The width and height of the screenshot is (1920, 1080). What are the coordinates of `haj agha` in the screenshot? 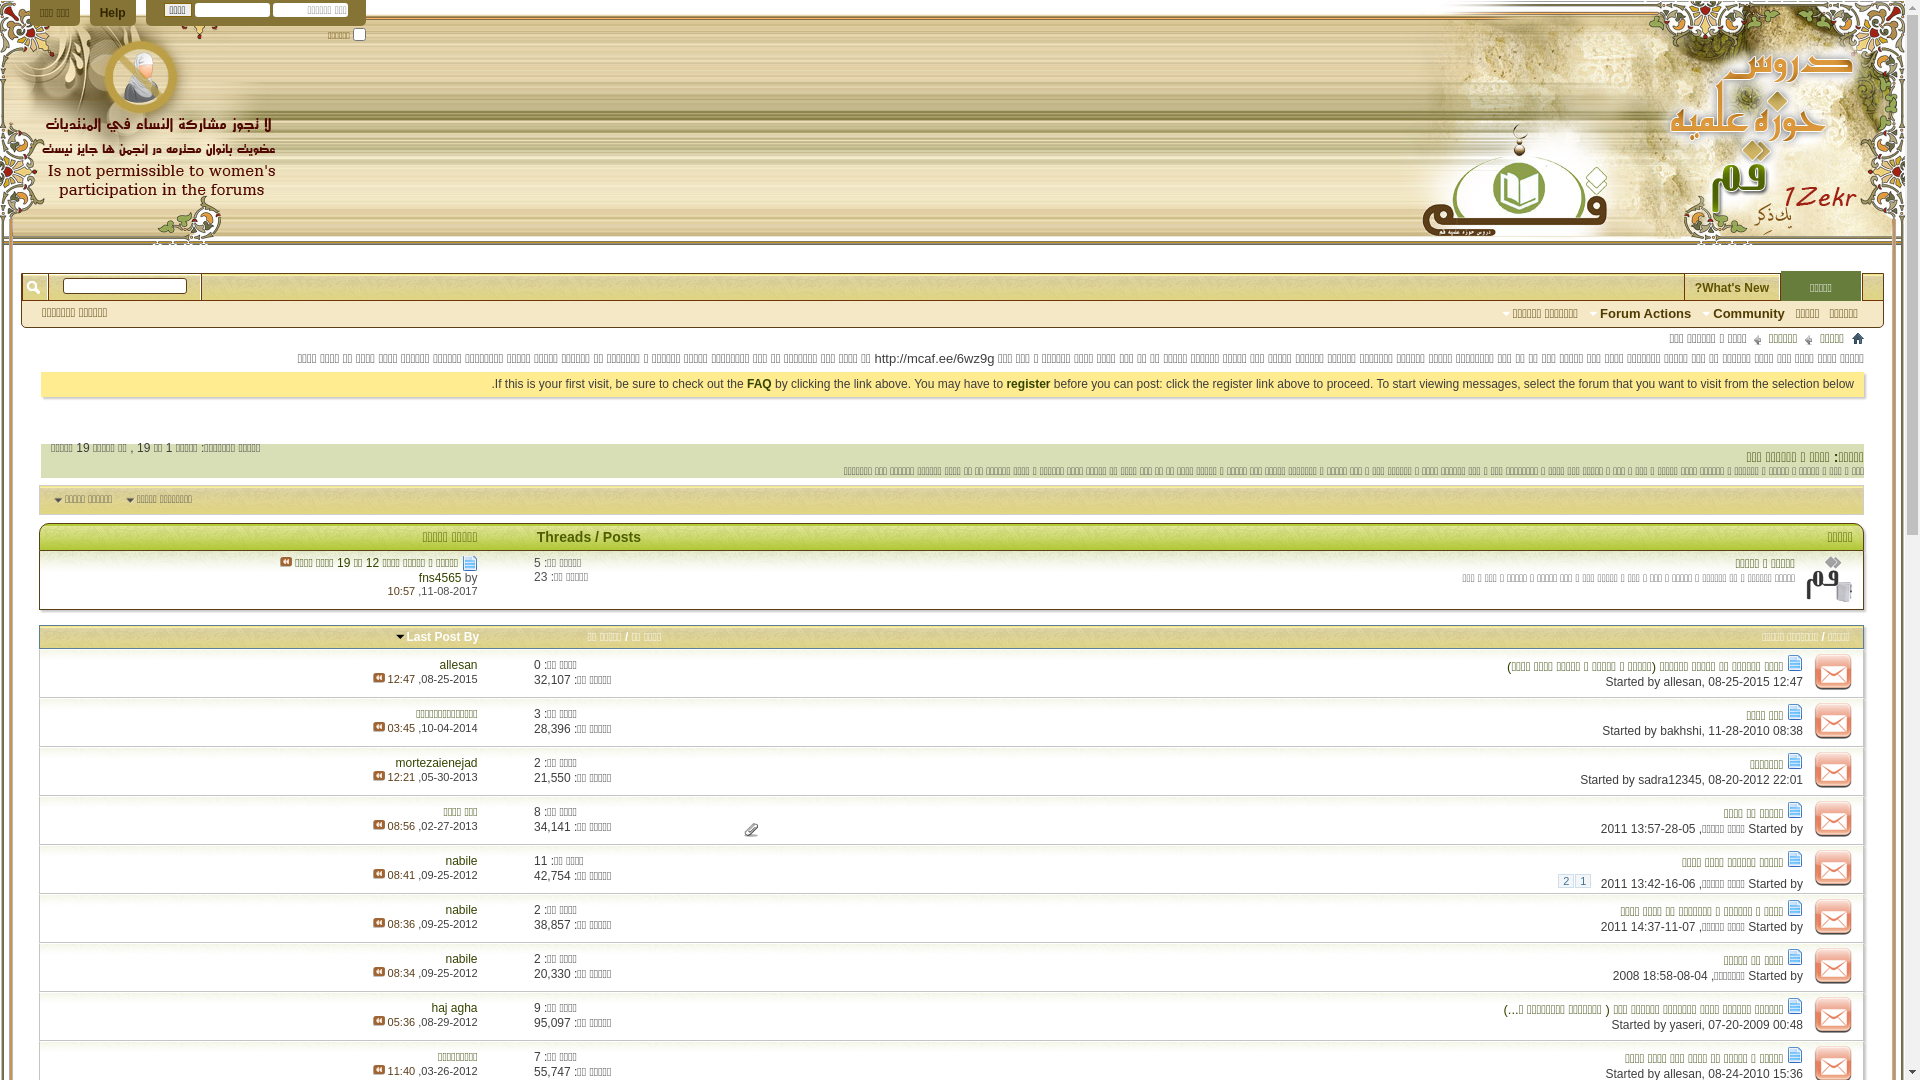 It's located at (455, 1008).